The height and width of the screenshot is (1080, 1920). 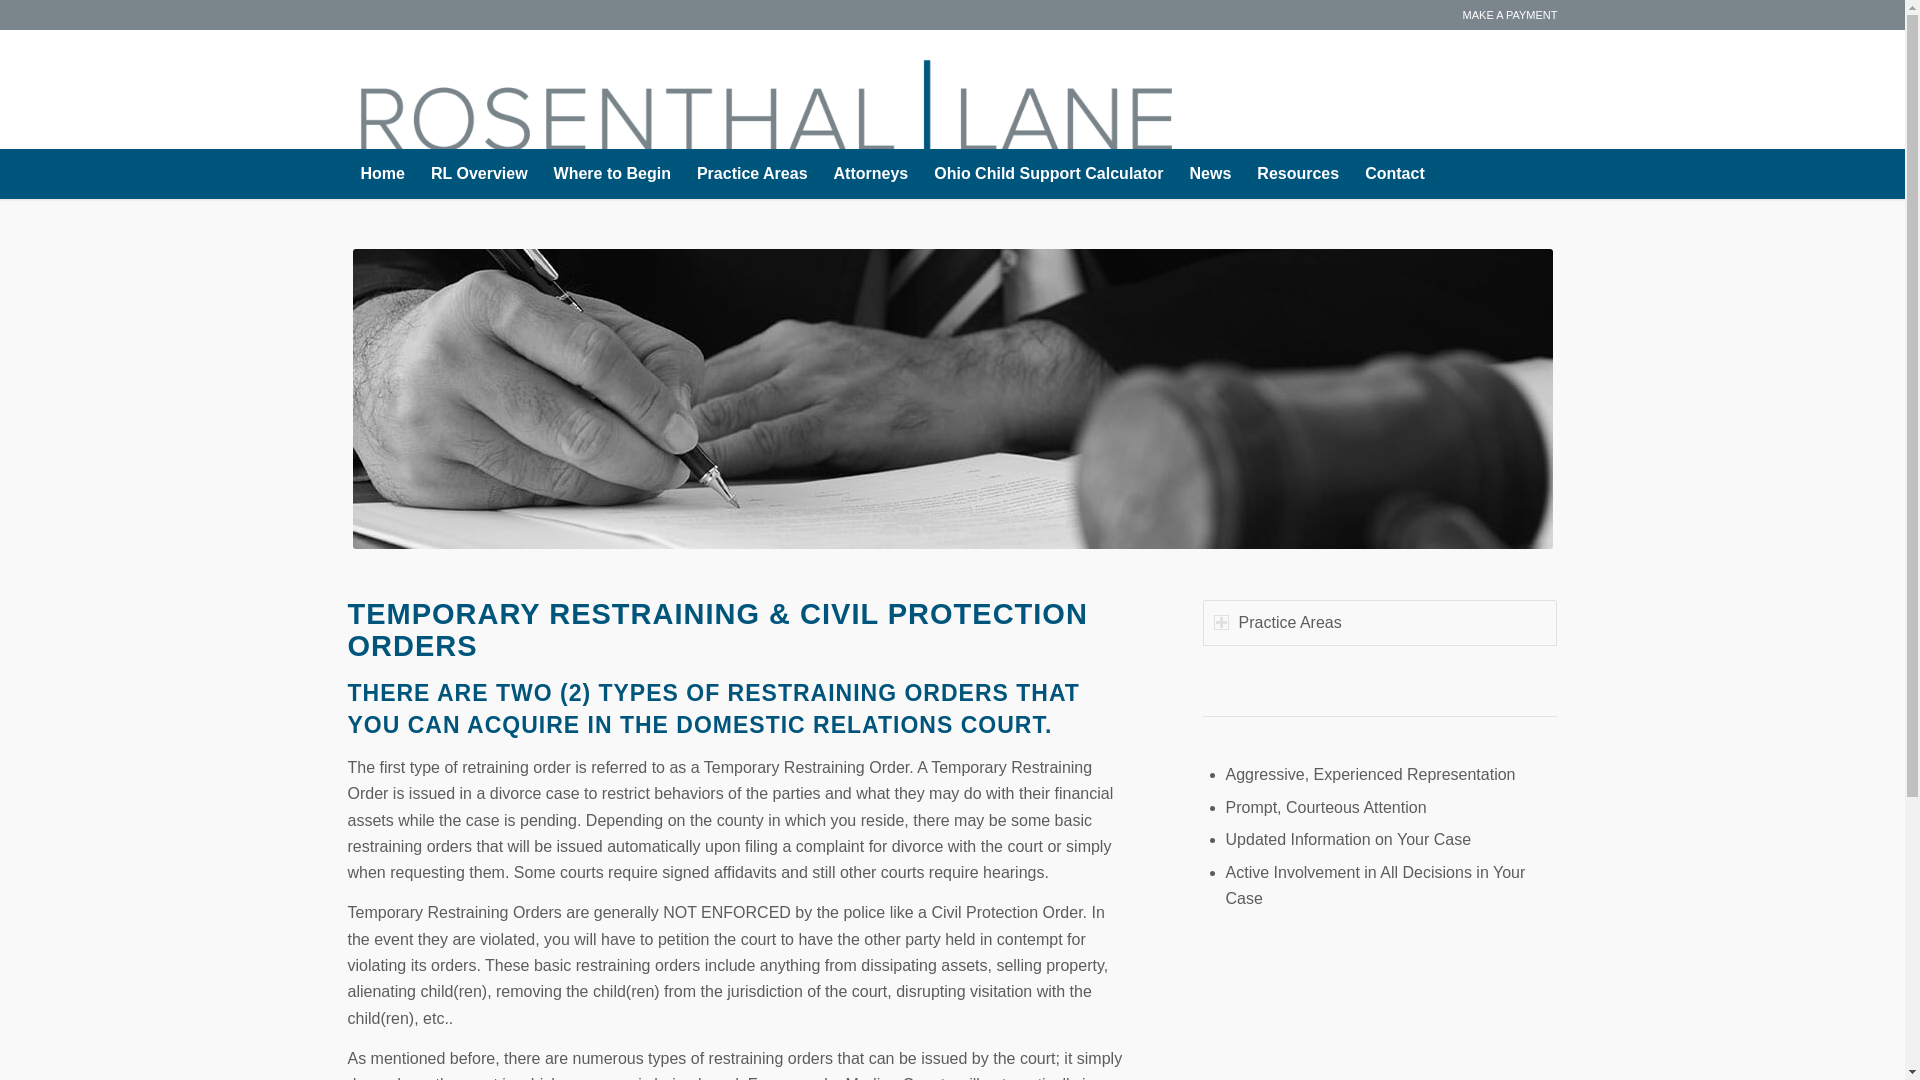 What do you see at coordinates (871, 174) in the screenshot?
I see `Attorneys` at bounding box center [871, 174].